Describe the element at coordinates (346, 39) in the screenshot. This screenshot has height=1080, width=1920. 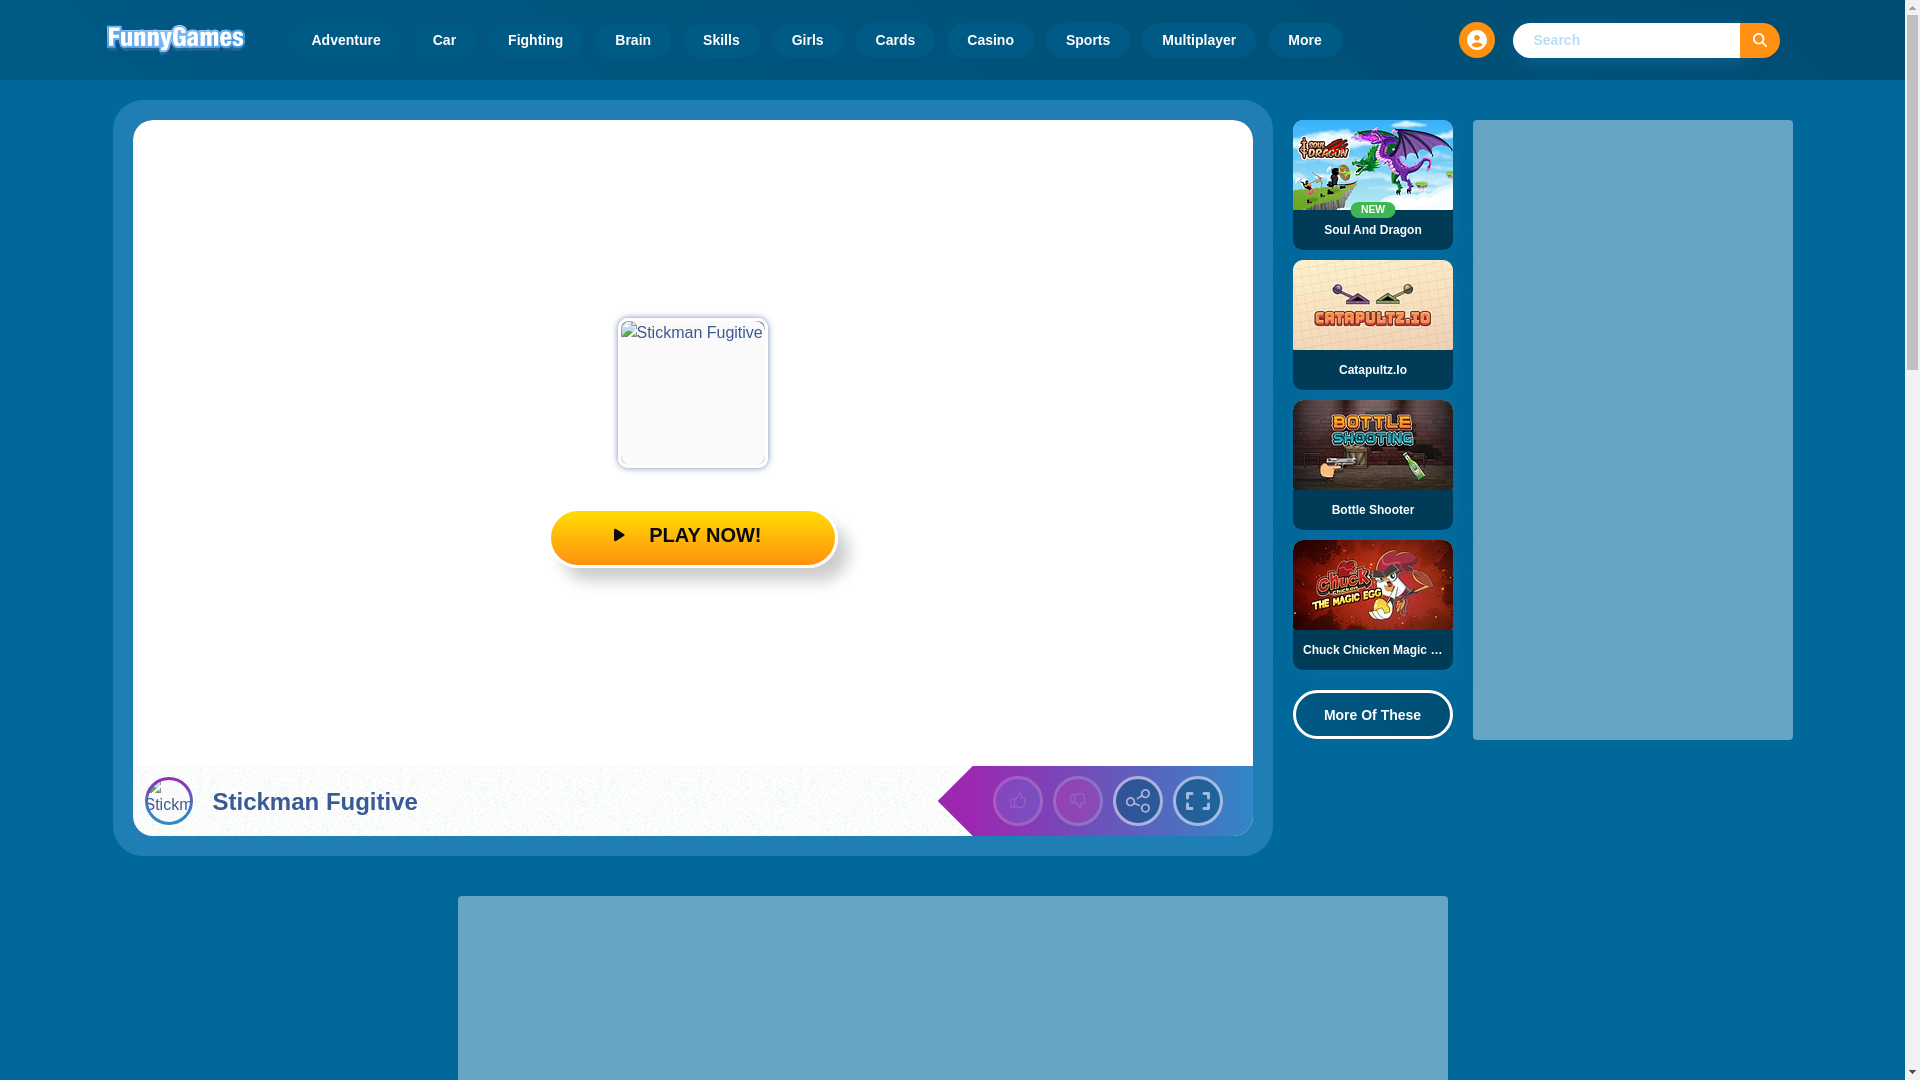
I see `Adventure` at that location.